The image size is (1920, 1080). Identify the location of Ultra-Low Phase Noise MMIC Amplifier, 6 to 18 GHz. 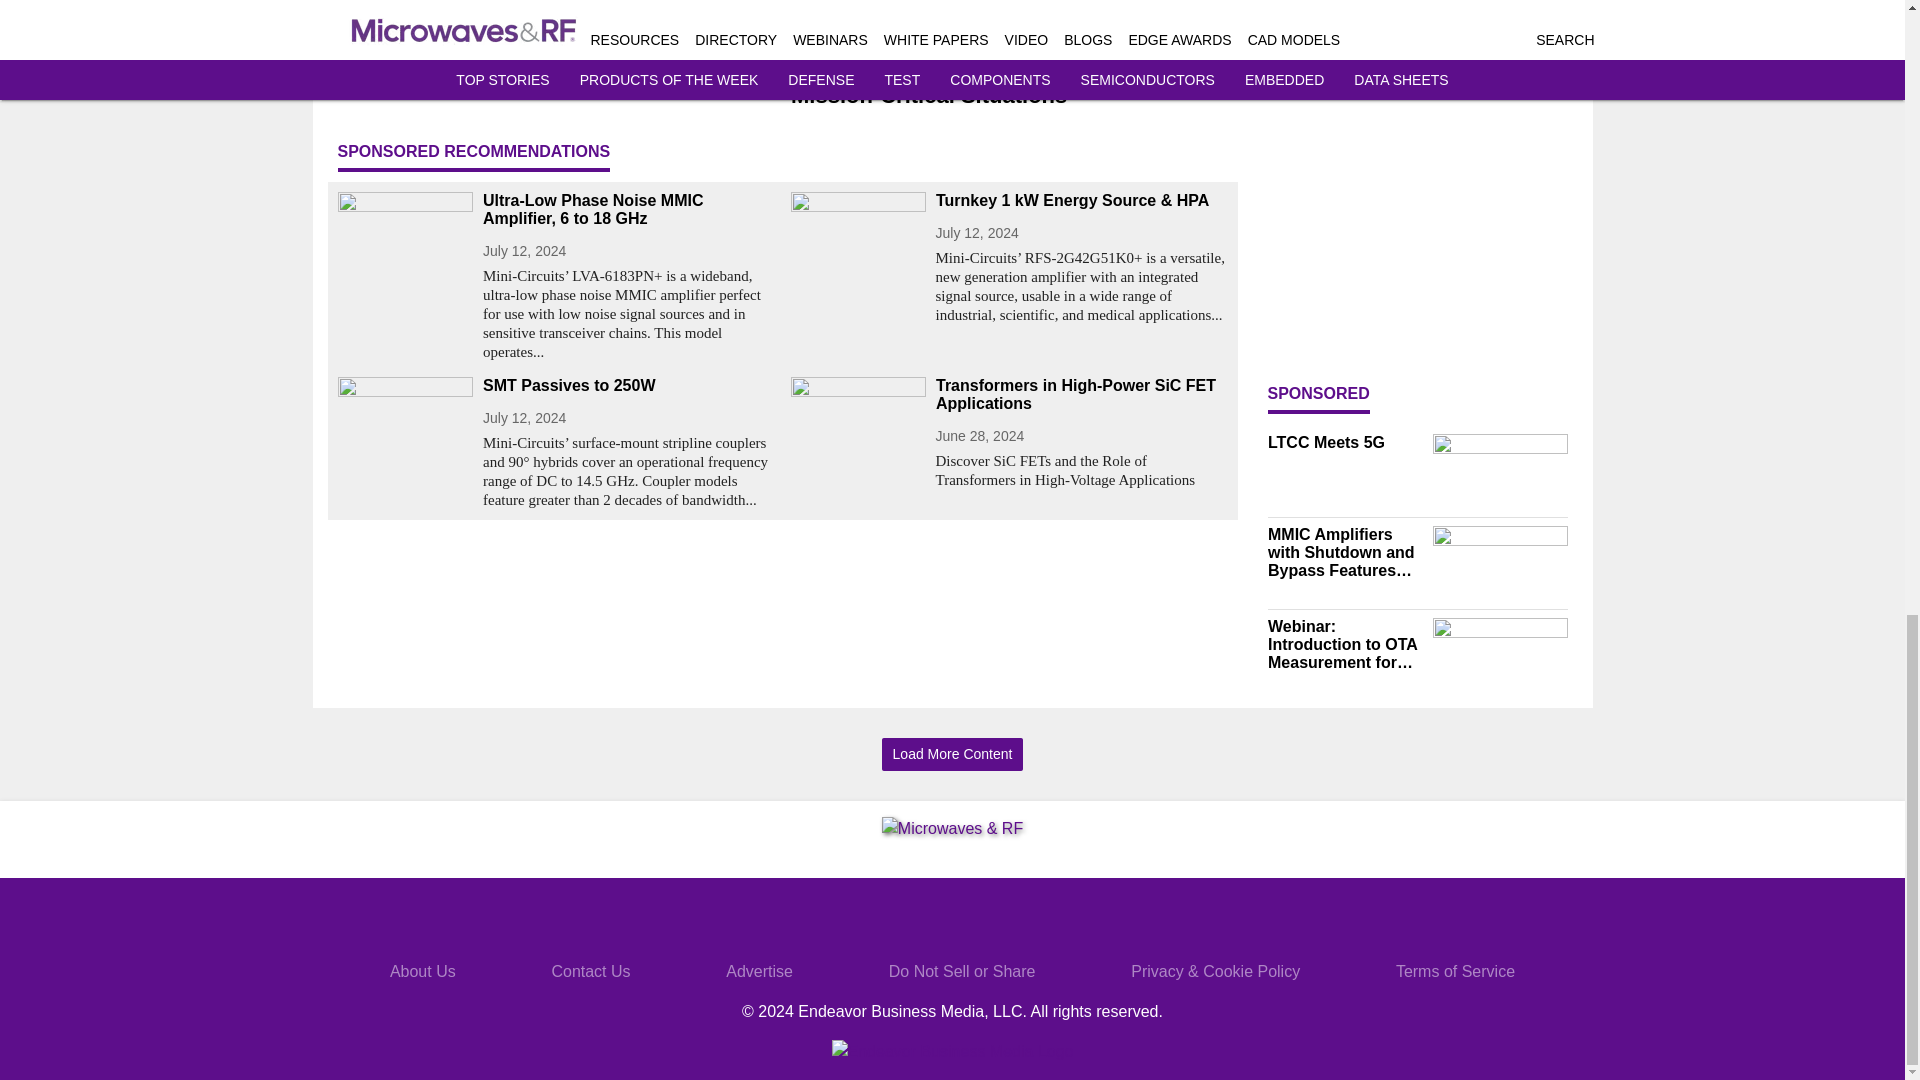
(628, 210).